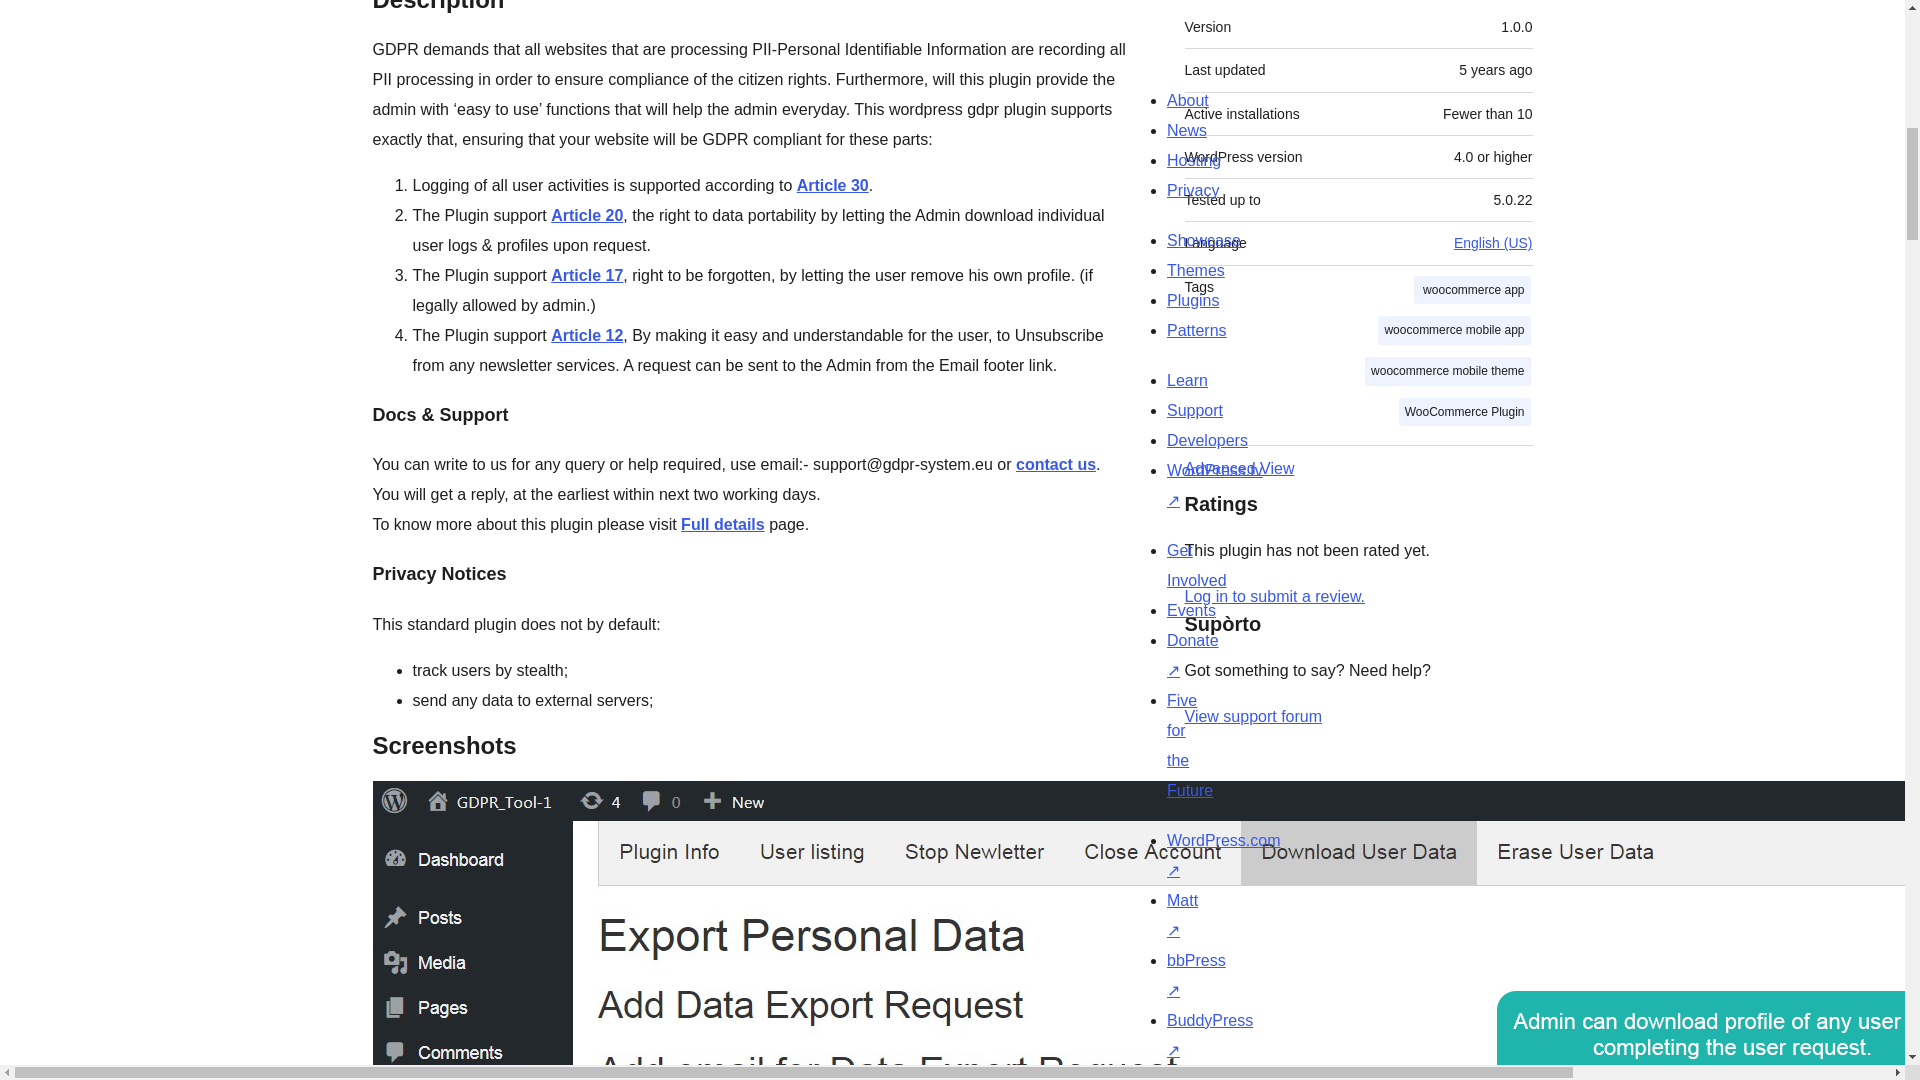  I want to click on Article 20, so click(586, 215).